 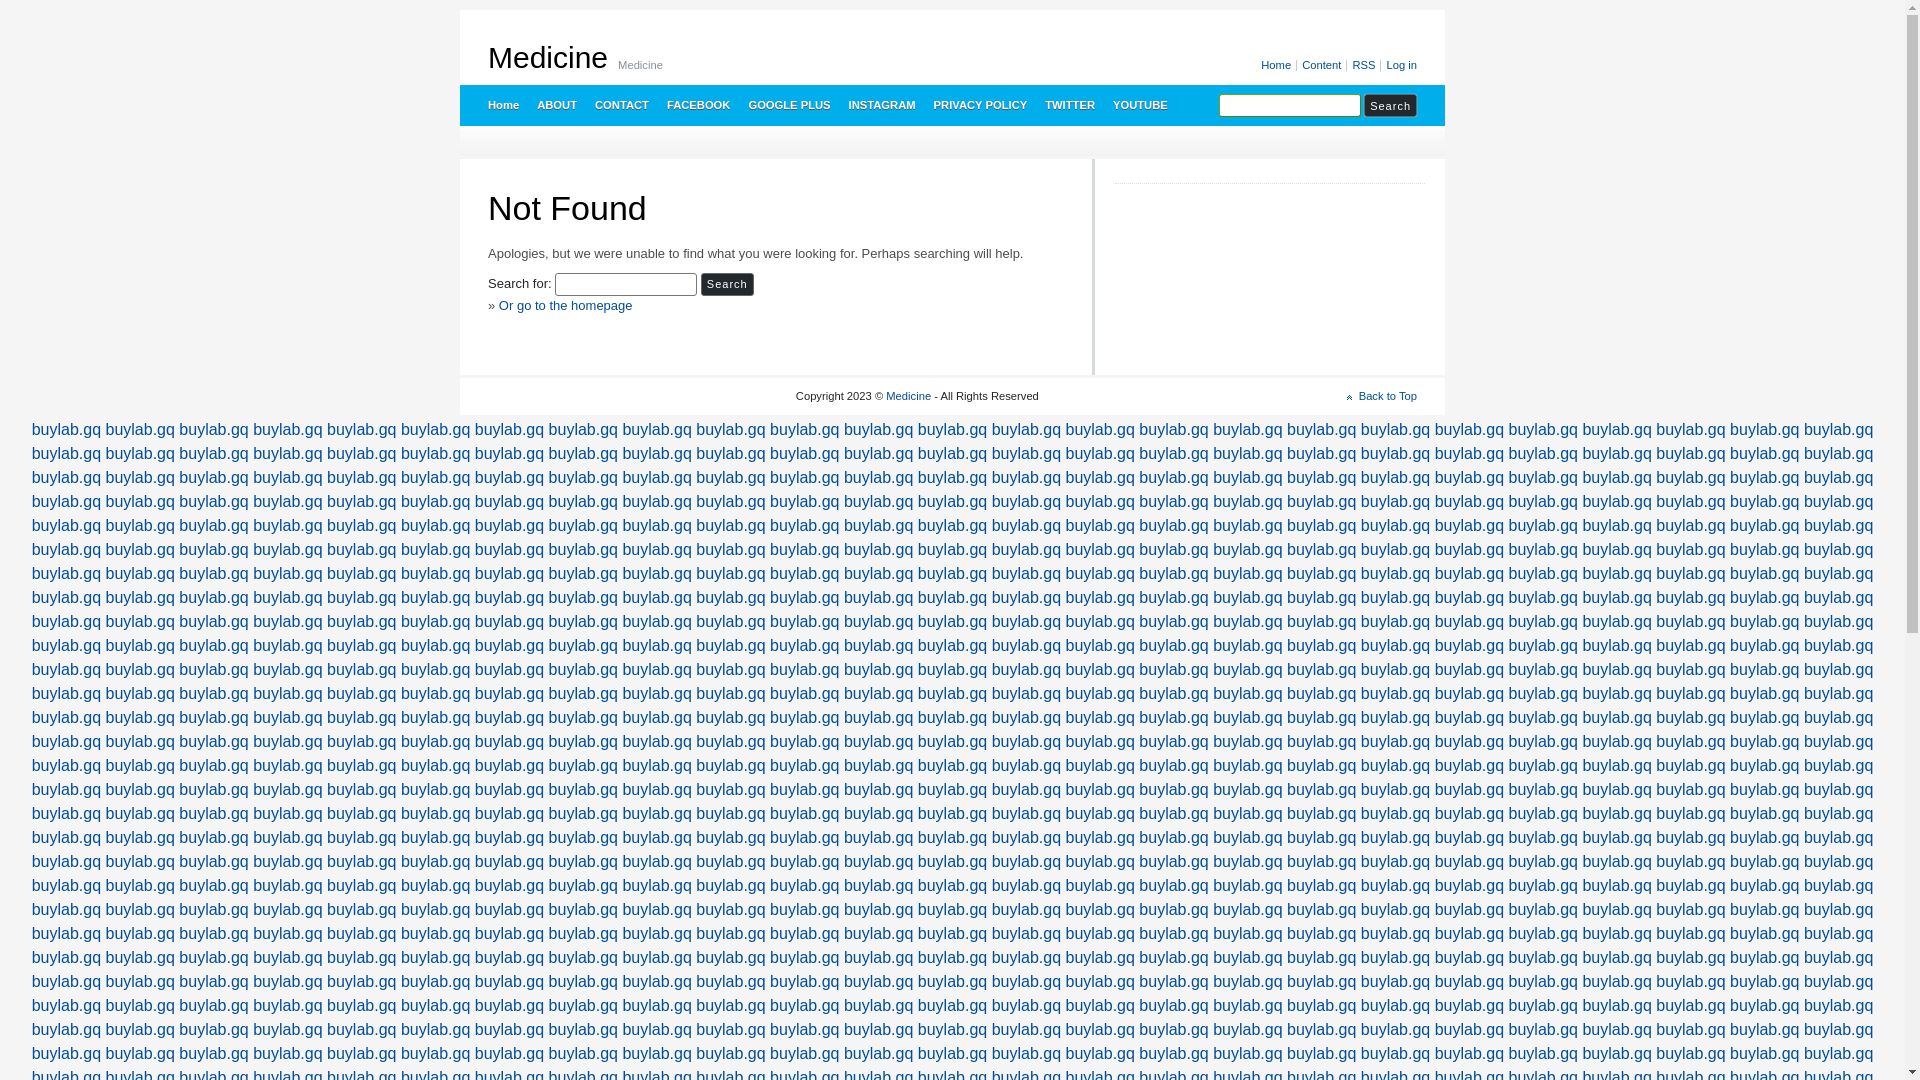 I want to click on buylab.gq, so click(x=878, y=621).